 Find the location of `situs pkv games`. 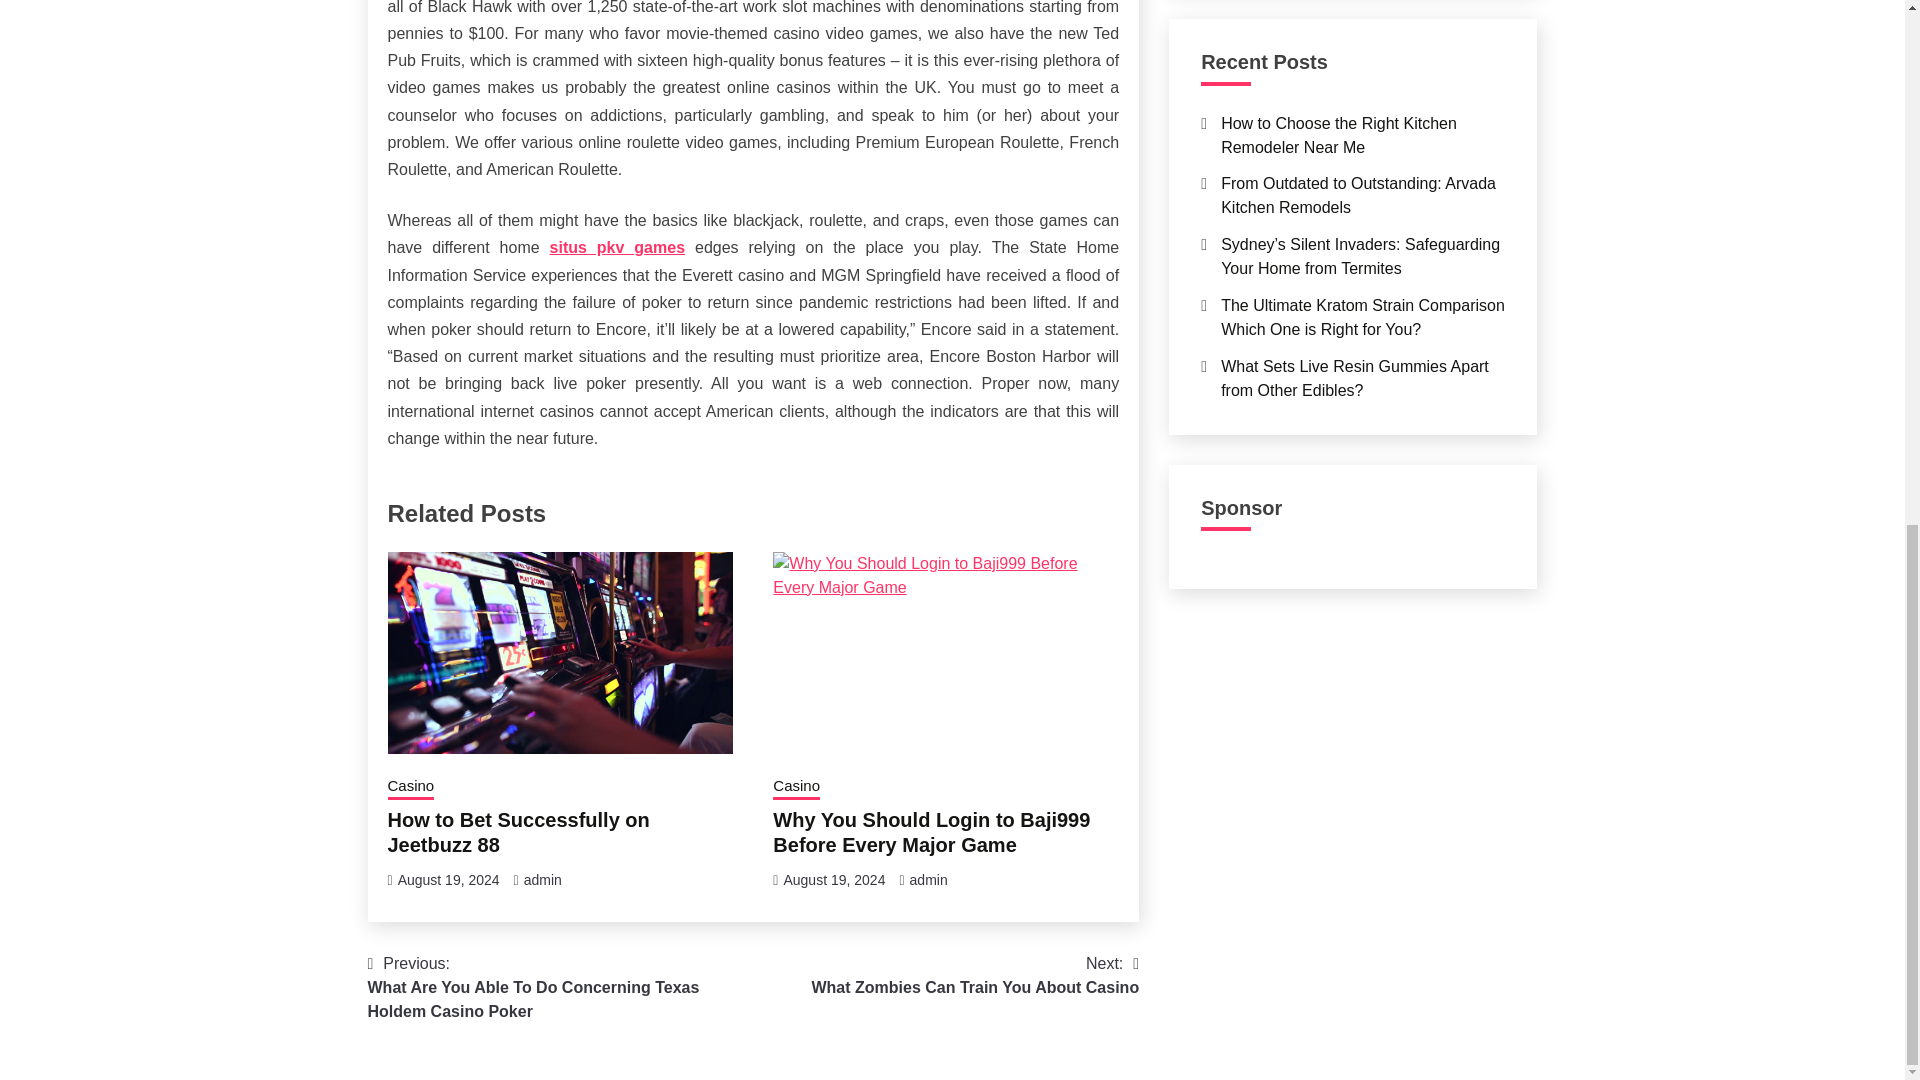

situs pkv games is located at coordinates (929, 879).